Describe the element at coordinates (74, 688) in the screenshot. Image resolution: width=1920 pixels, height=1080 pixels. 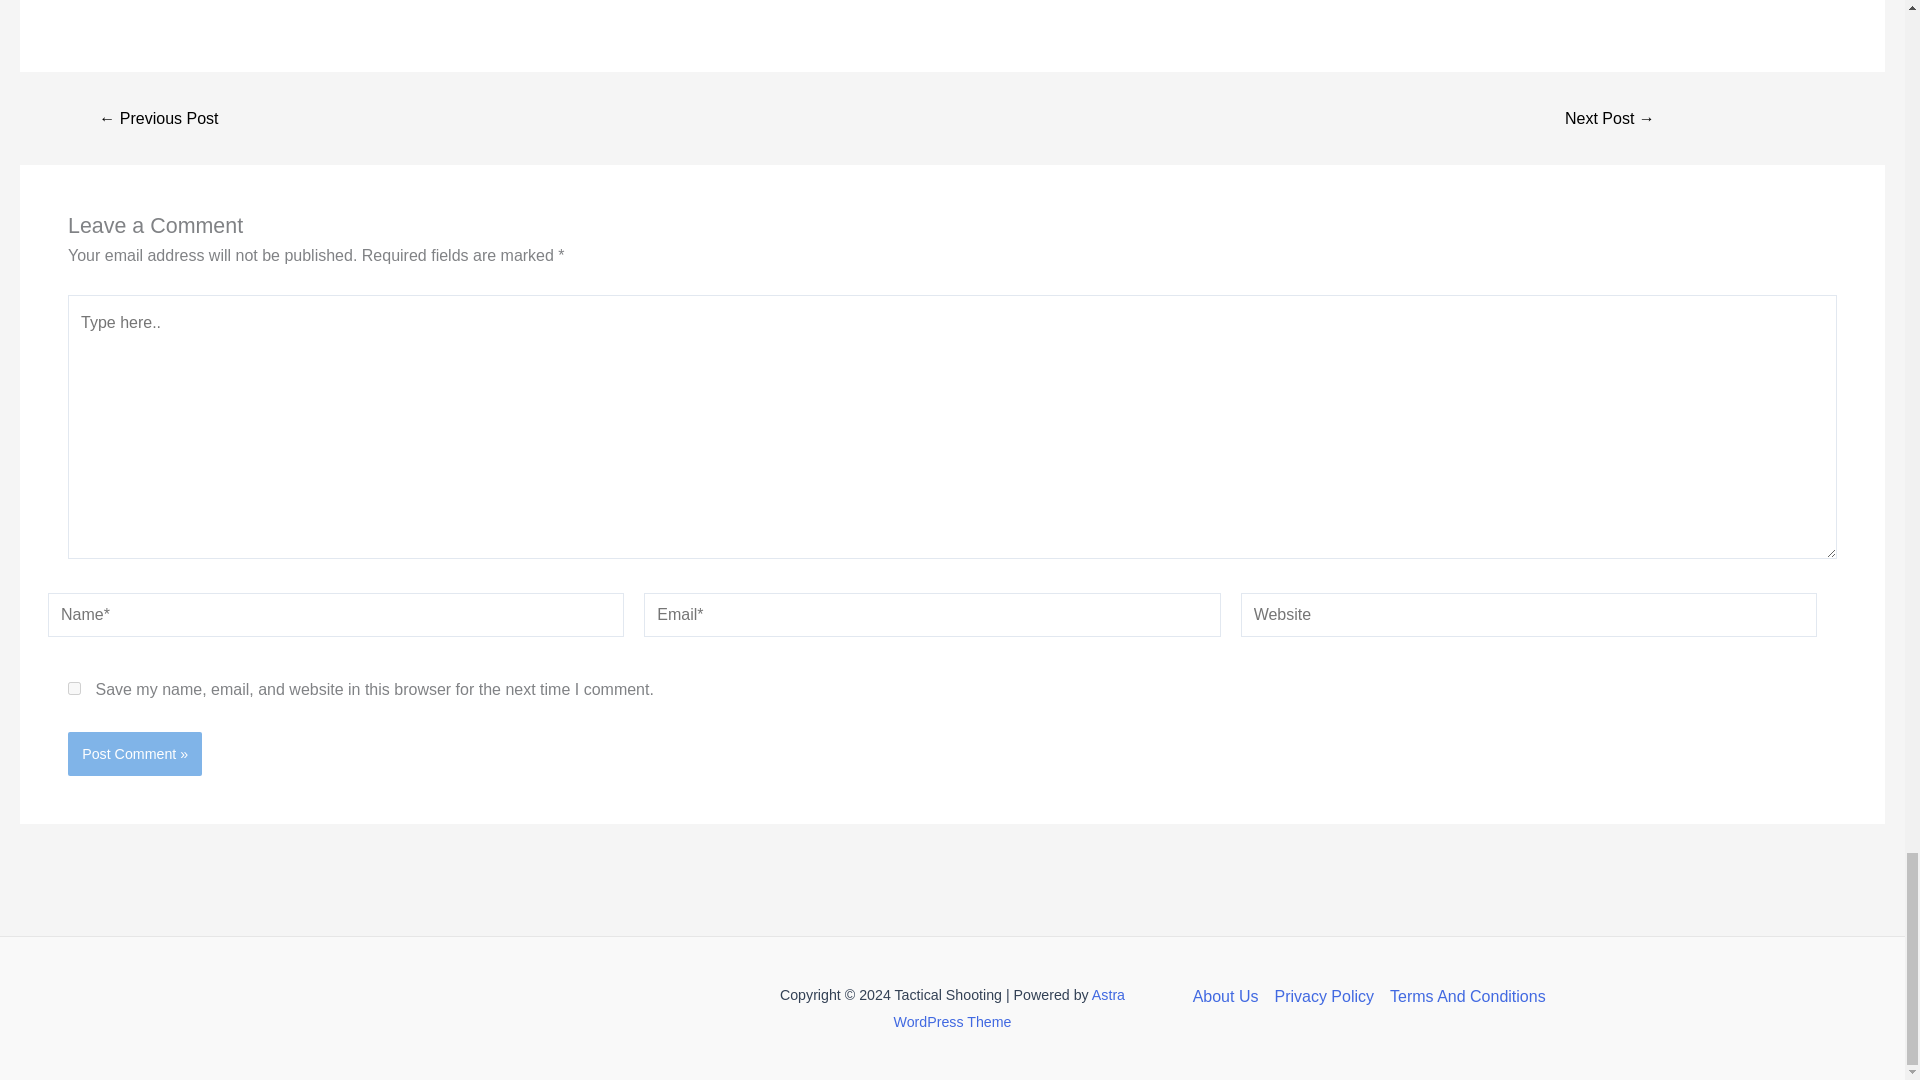
I see `yes` at that location.